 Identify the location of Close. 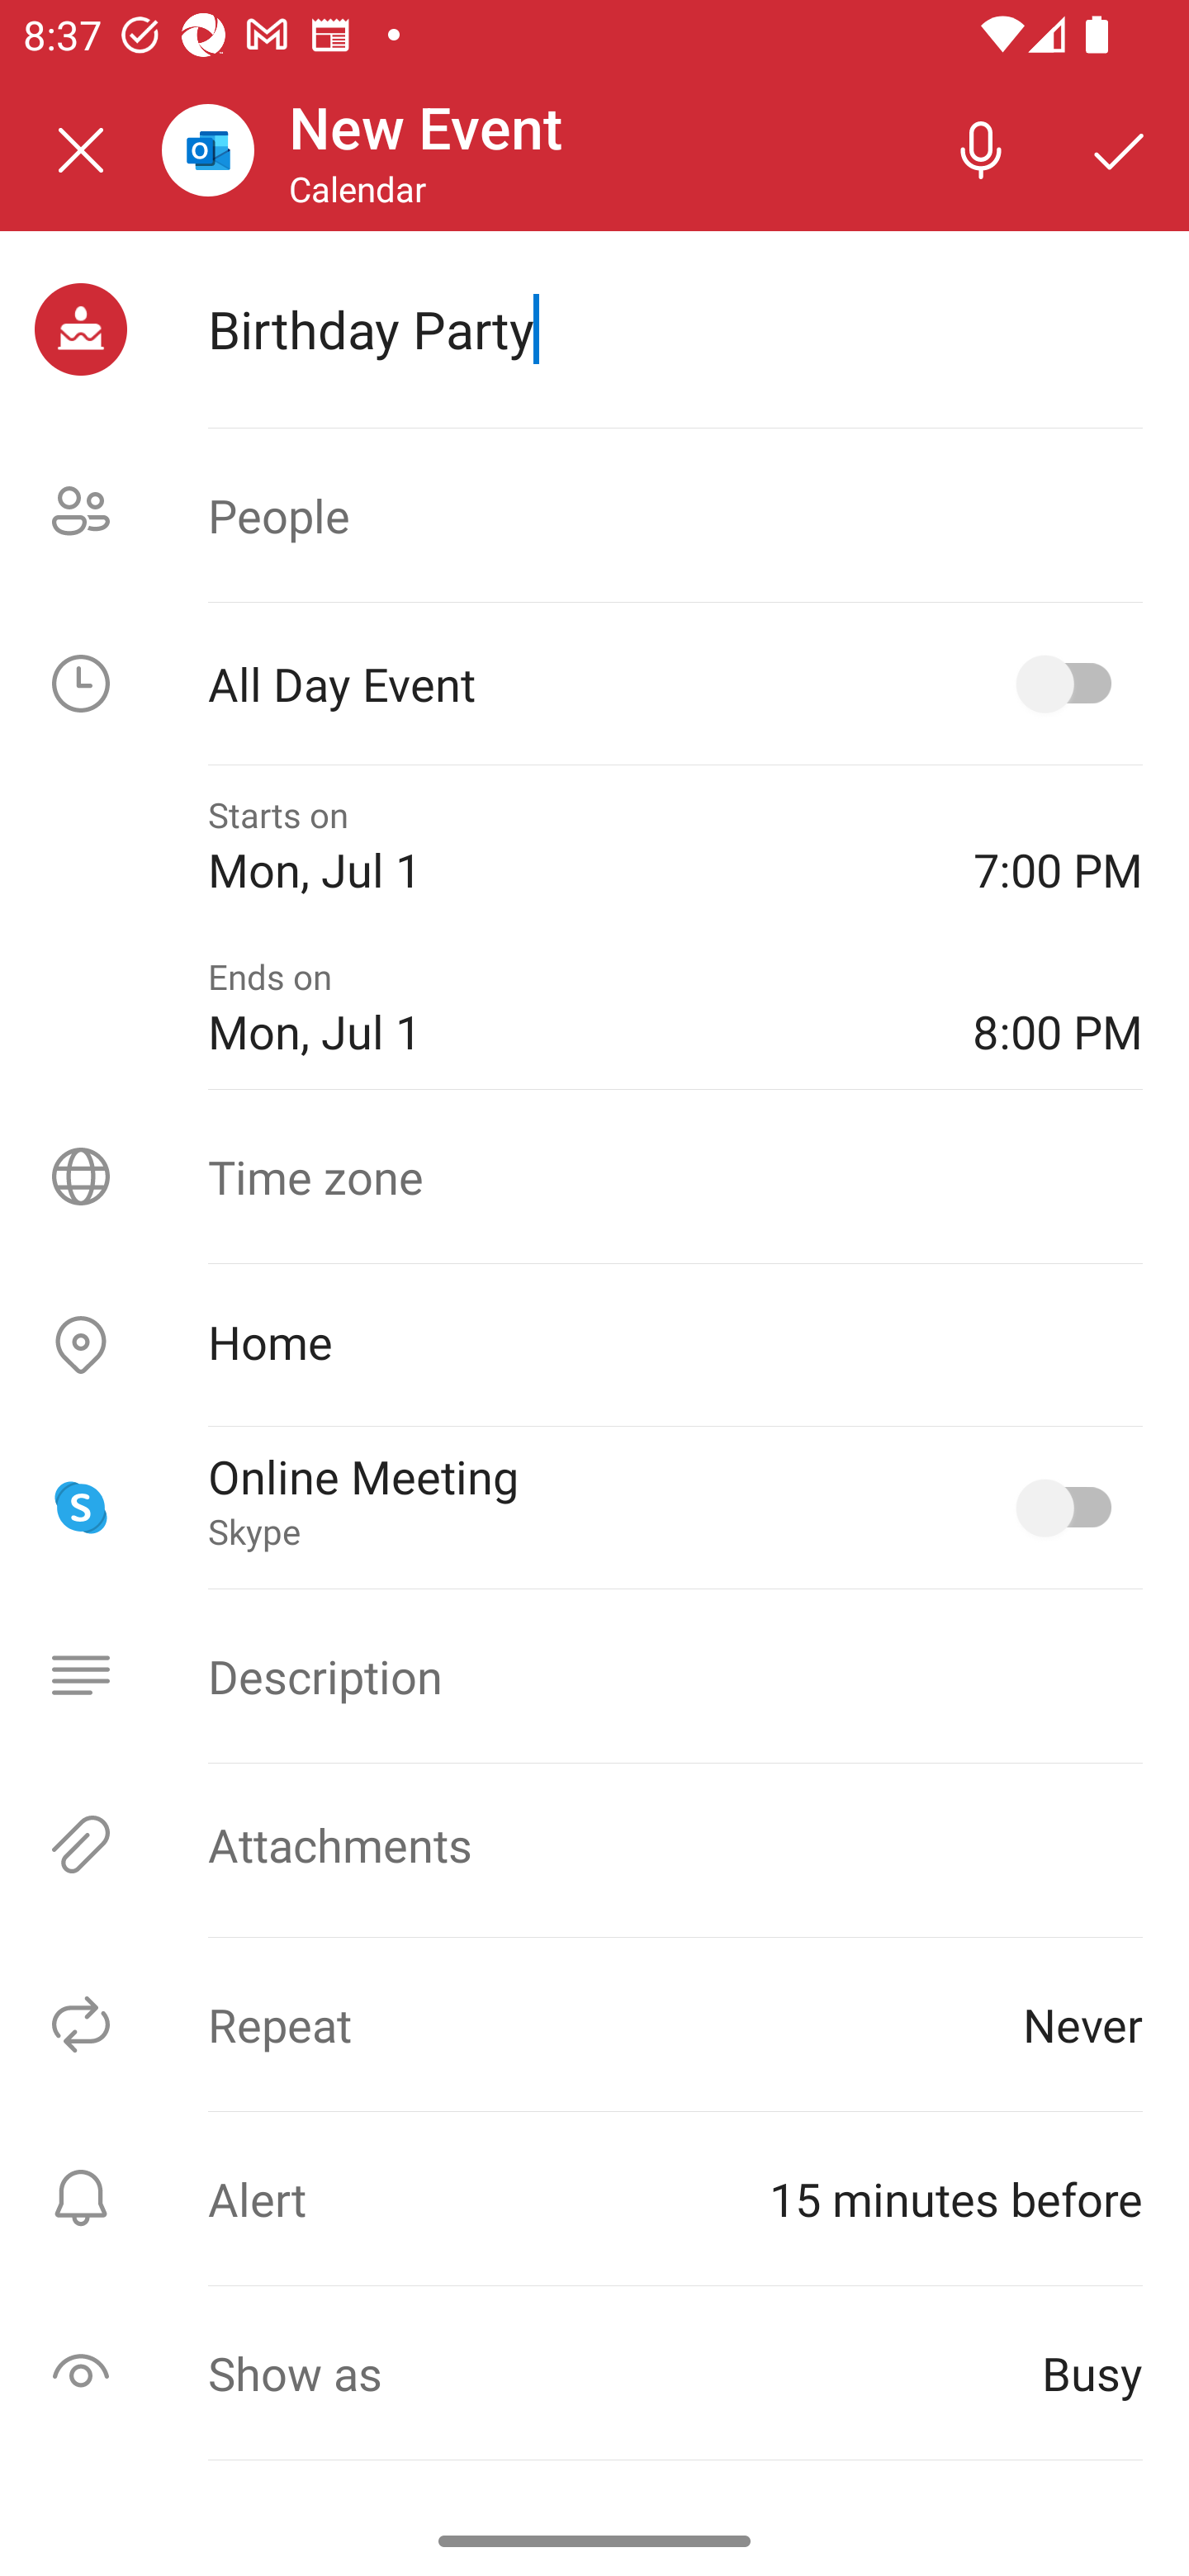
(81, 150).